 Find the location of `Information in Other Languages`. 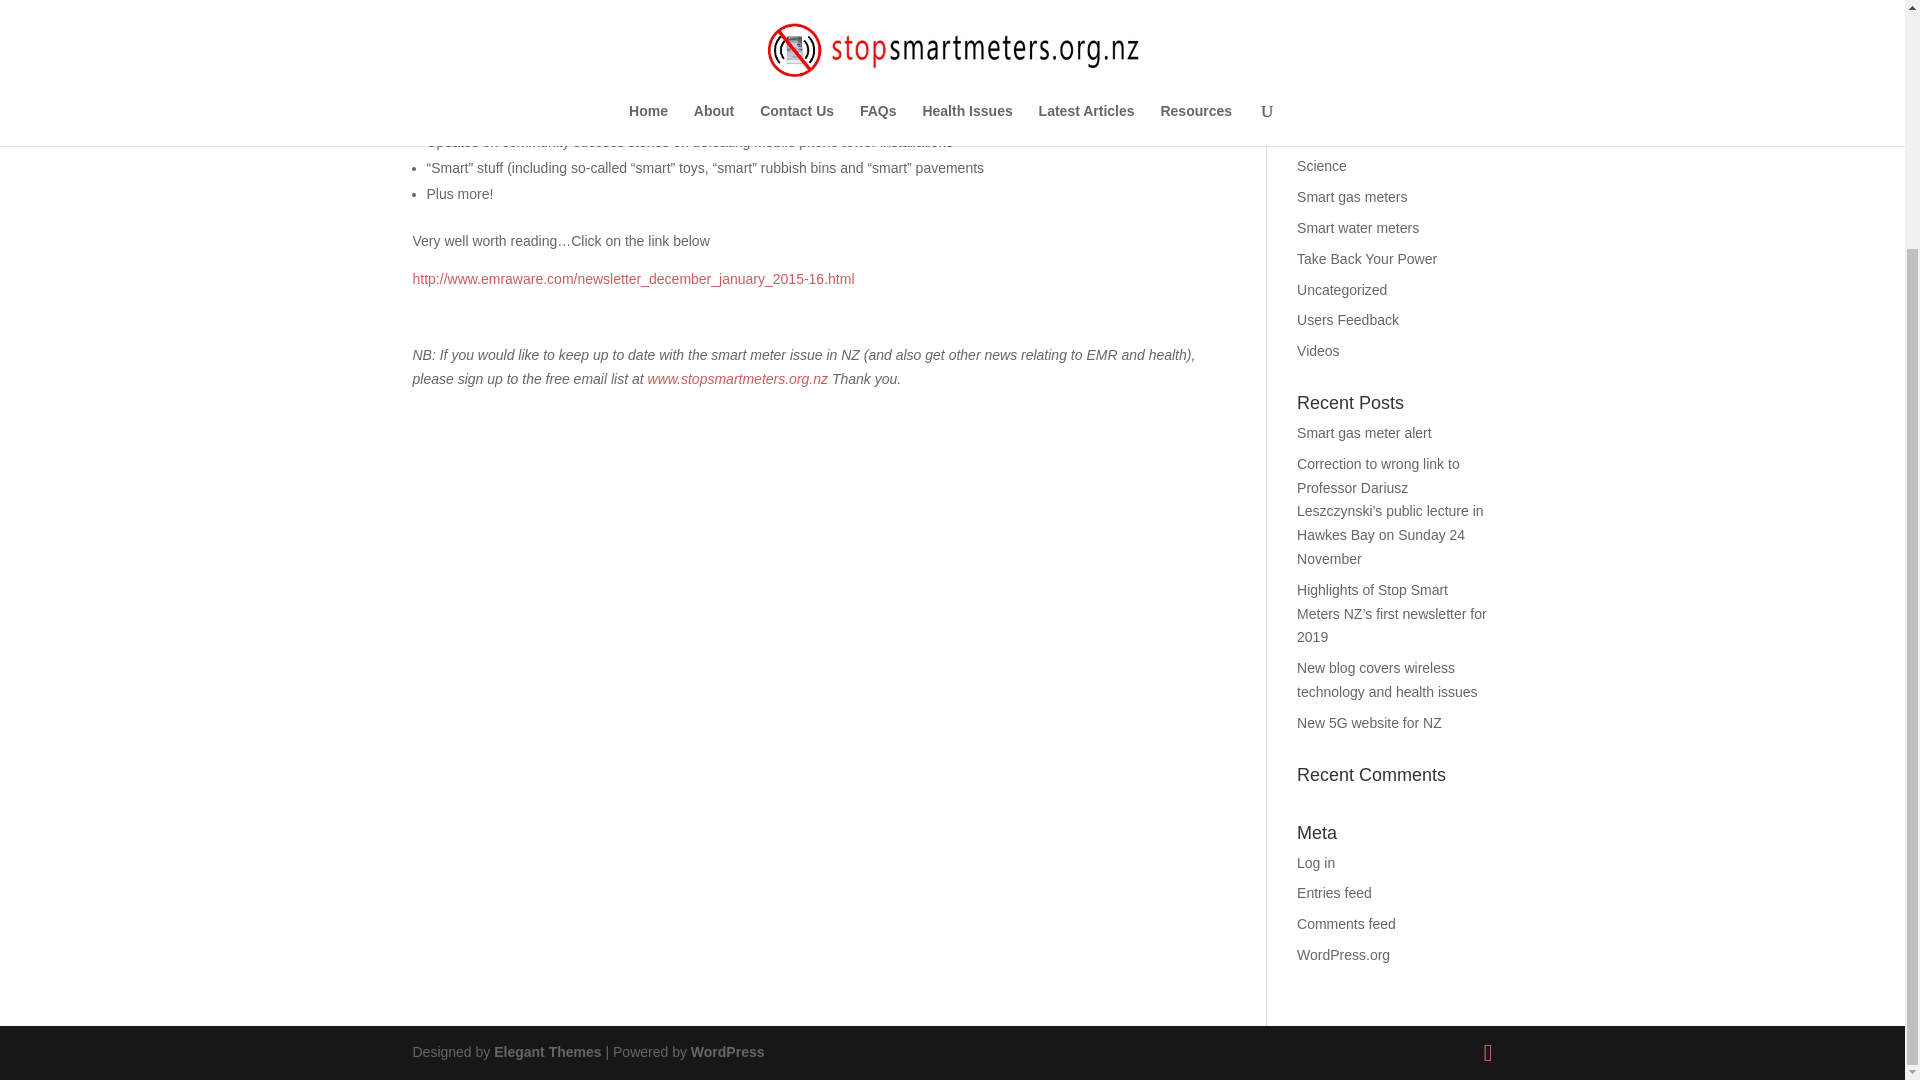

Information in Other Languages is located at coordinates (1358, 62).